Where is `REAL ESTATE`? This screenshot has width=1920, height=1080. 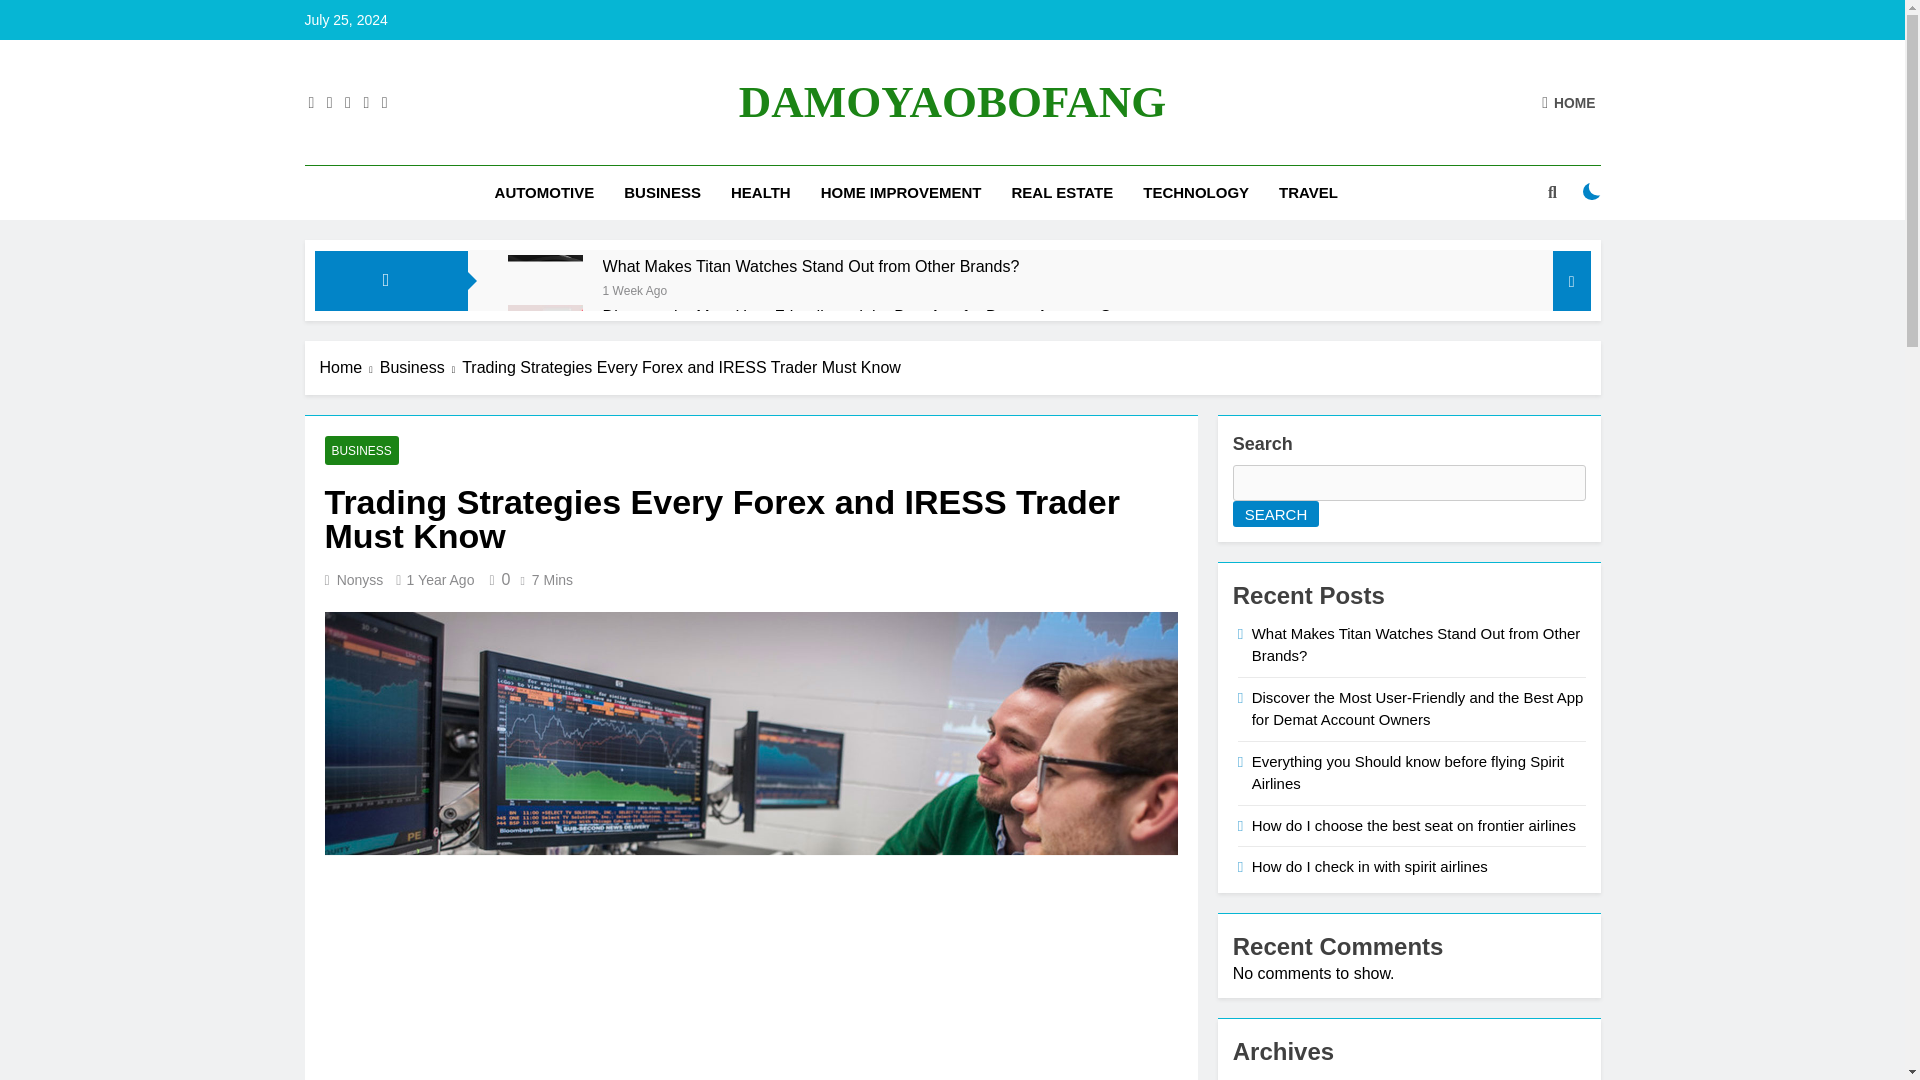 REAL ESTATE is located at coordinates (1062, 193).